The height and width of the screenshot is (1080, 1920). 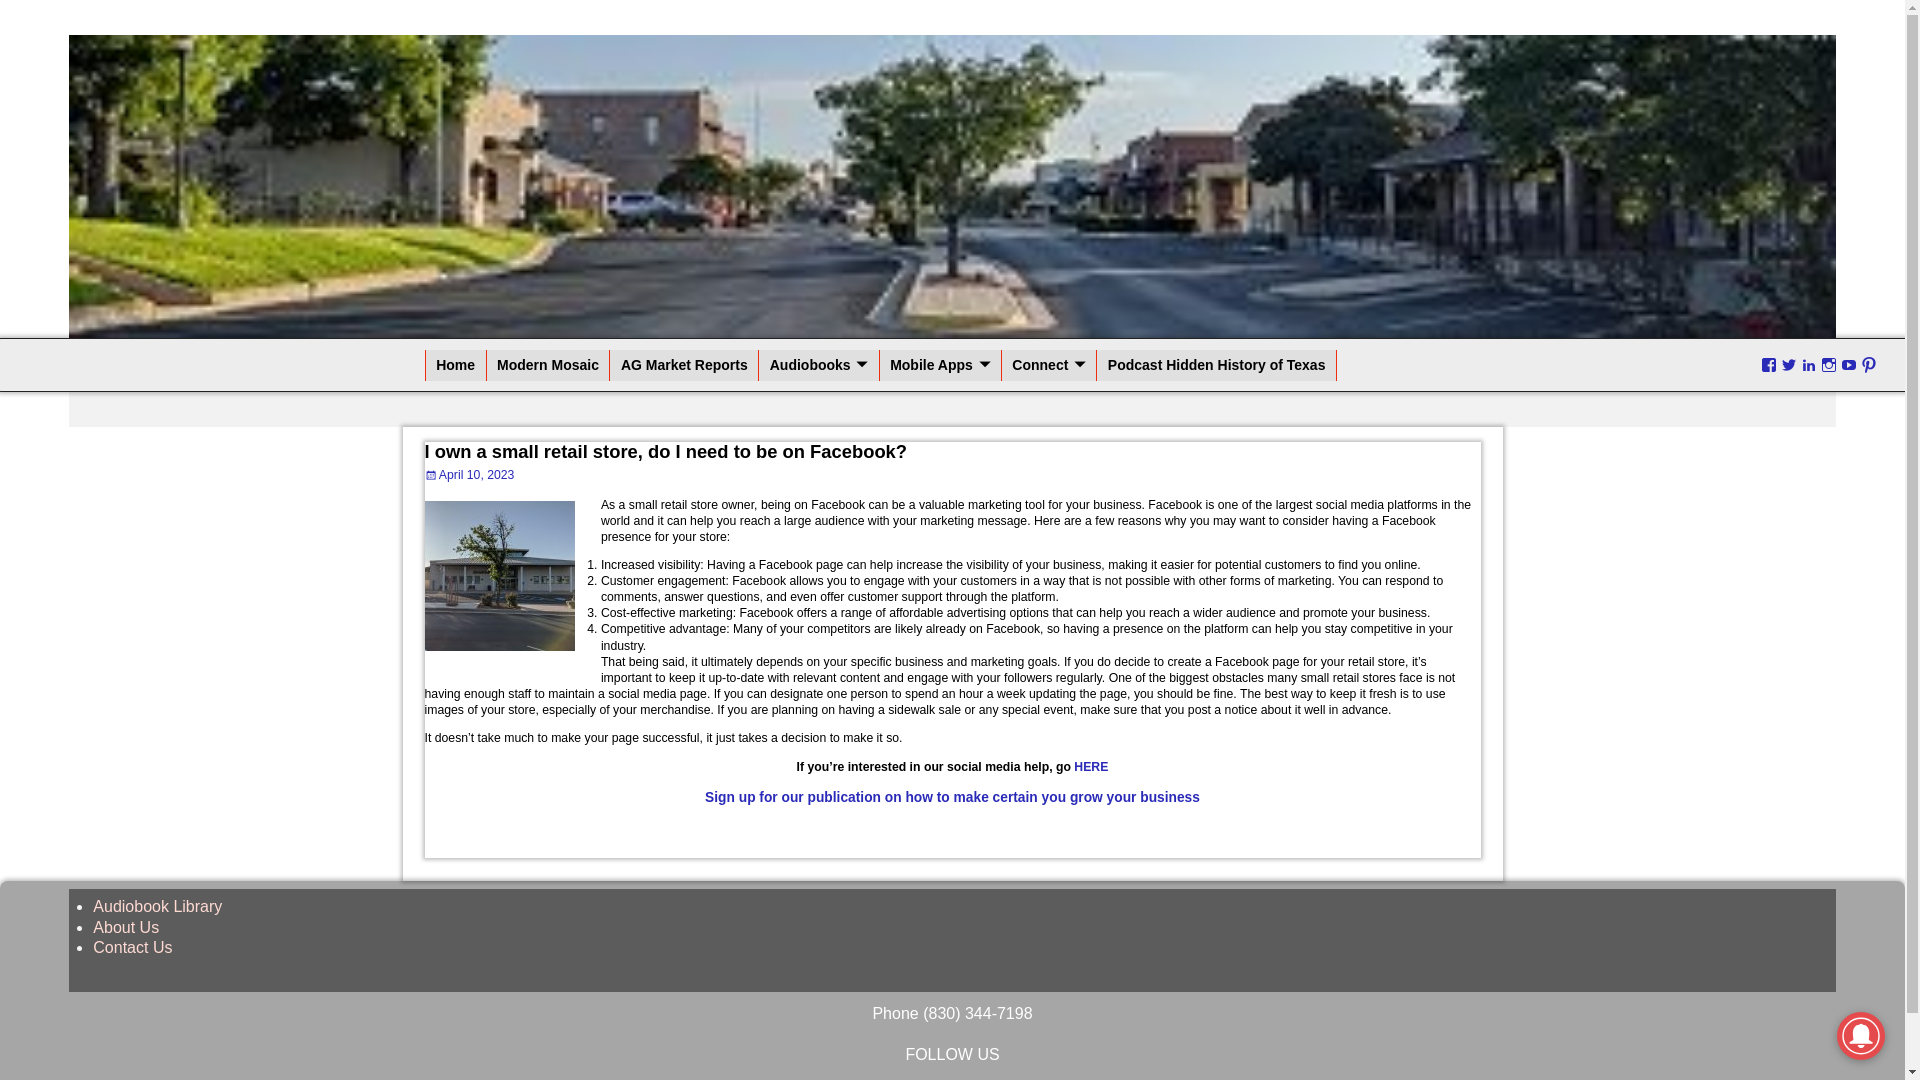 What do you see at coordinates (126, 928) in the screenshot?
I see `About Us` at bounding box center [126, 928].